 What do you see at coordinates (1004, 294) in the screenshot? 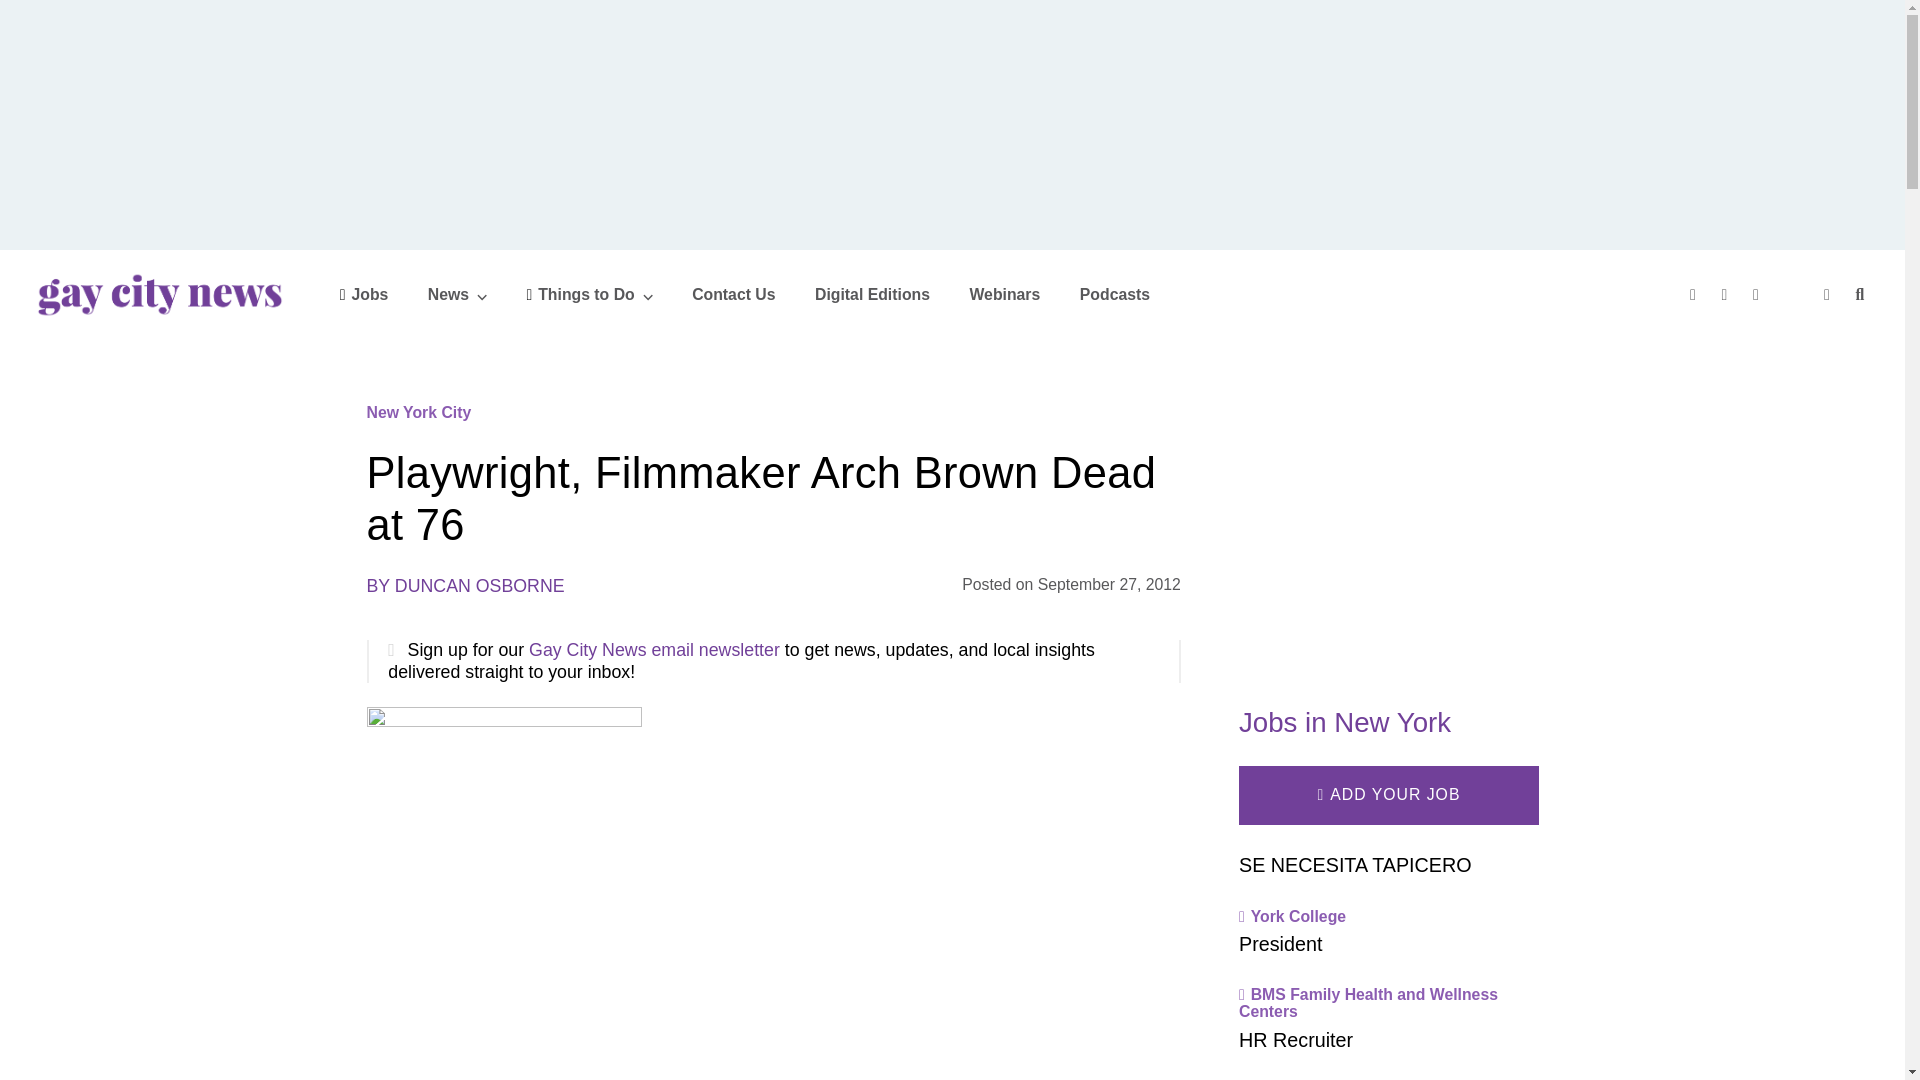
I see `Webinars` at bounding box center [1004, 294].